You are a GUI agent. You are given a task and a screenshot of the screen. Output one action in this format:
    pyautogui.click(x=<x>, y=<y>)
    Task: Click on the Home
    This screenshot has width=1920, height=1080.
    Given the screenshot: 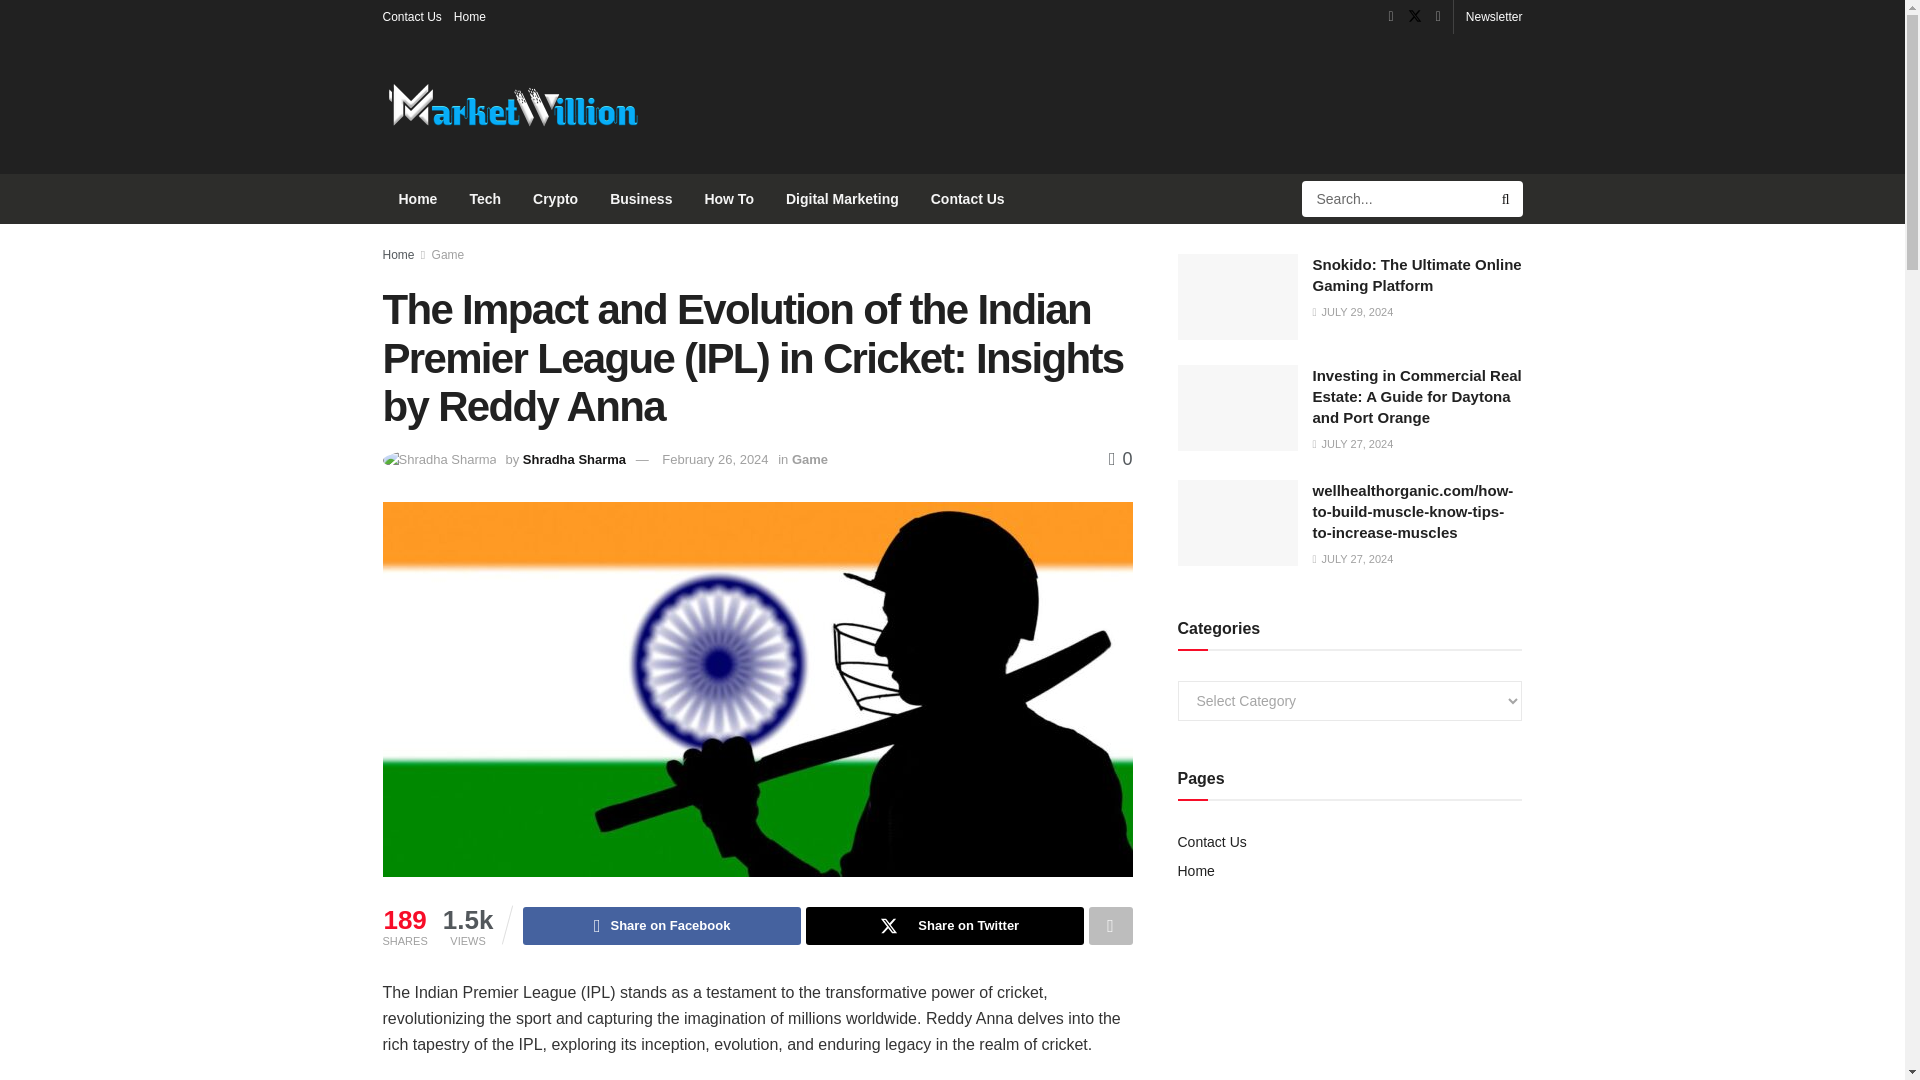 What is the action you would take?
    pyautogui.click(x=469, y=16)
    